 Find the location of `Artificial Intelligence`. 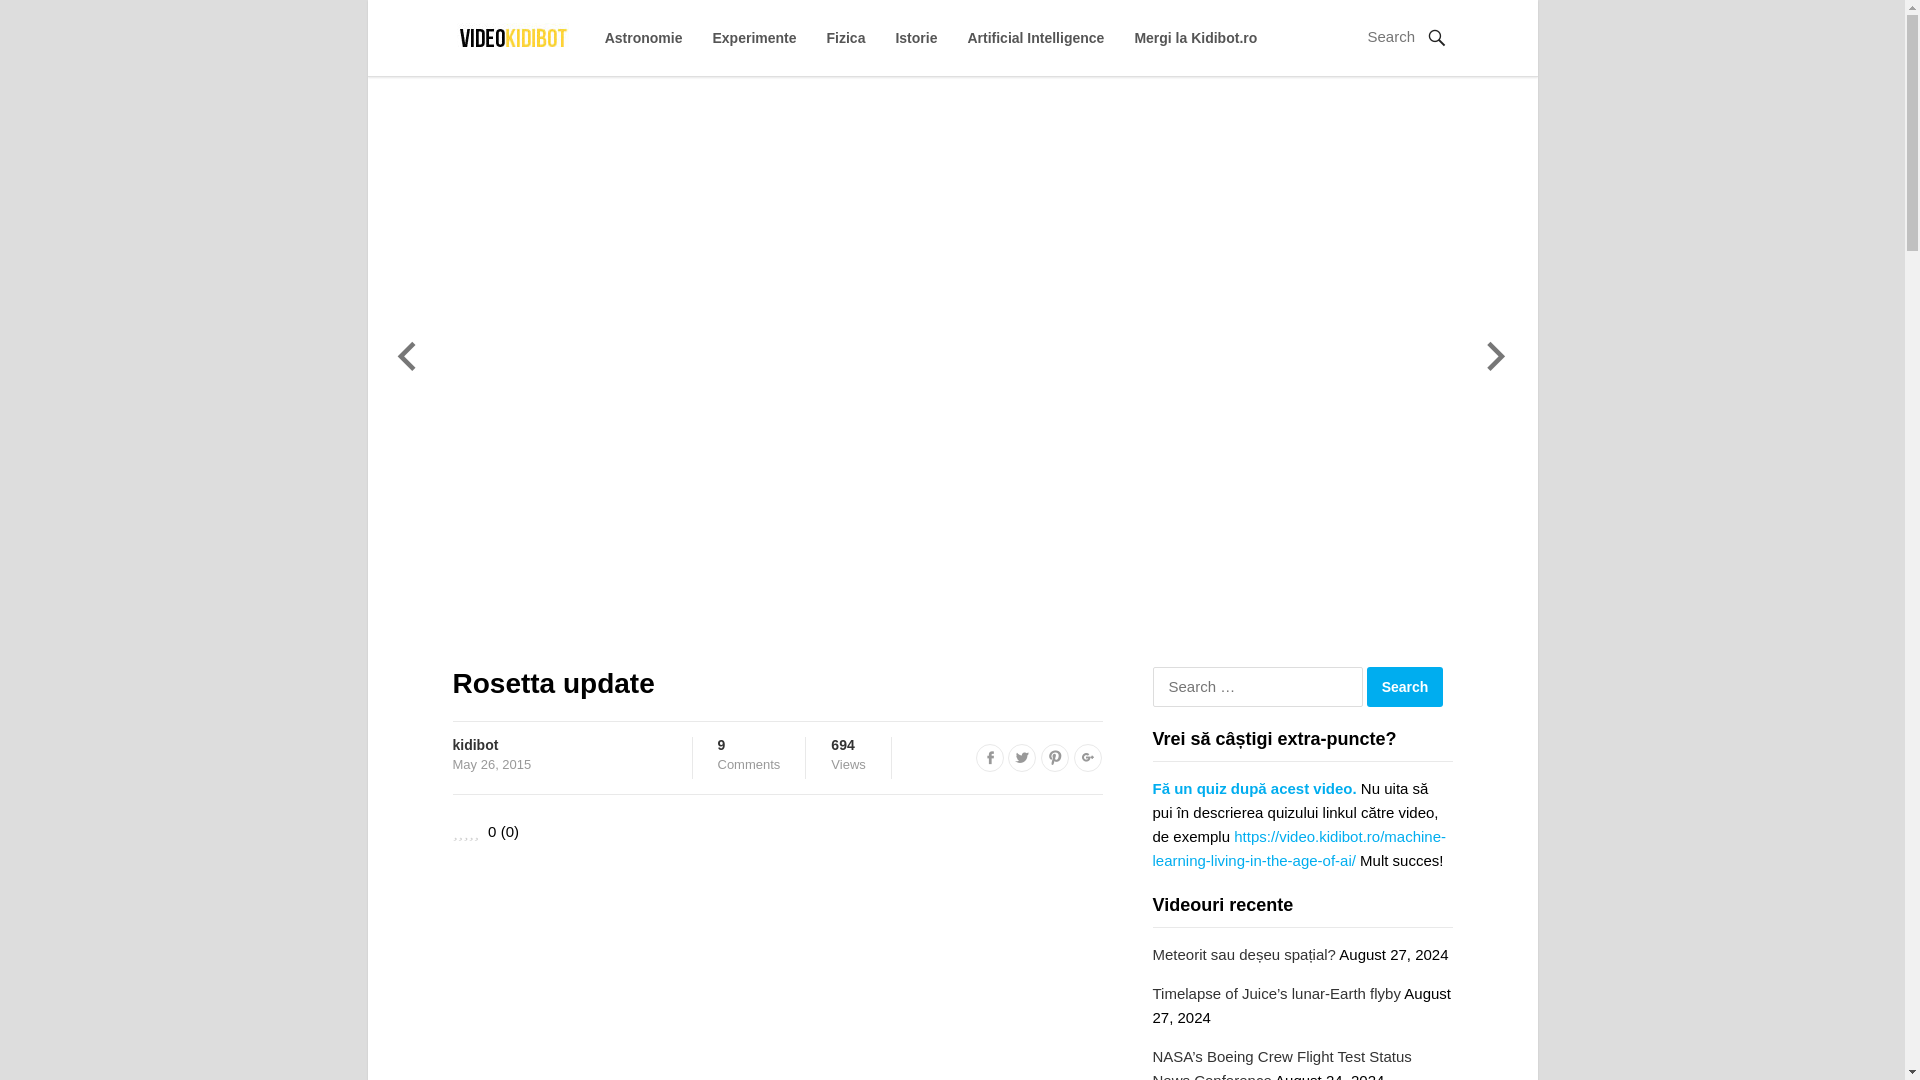

Artificial Intelligence is located at coordinates (1036, 38).